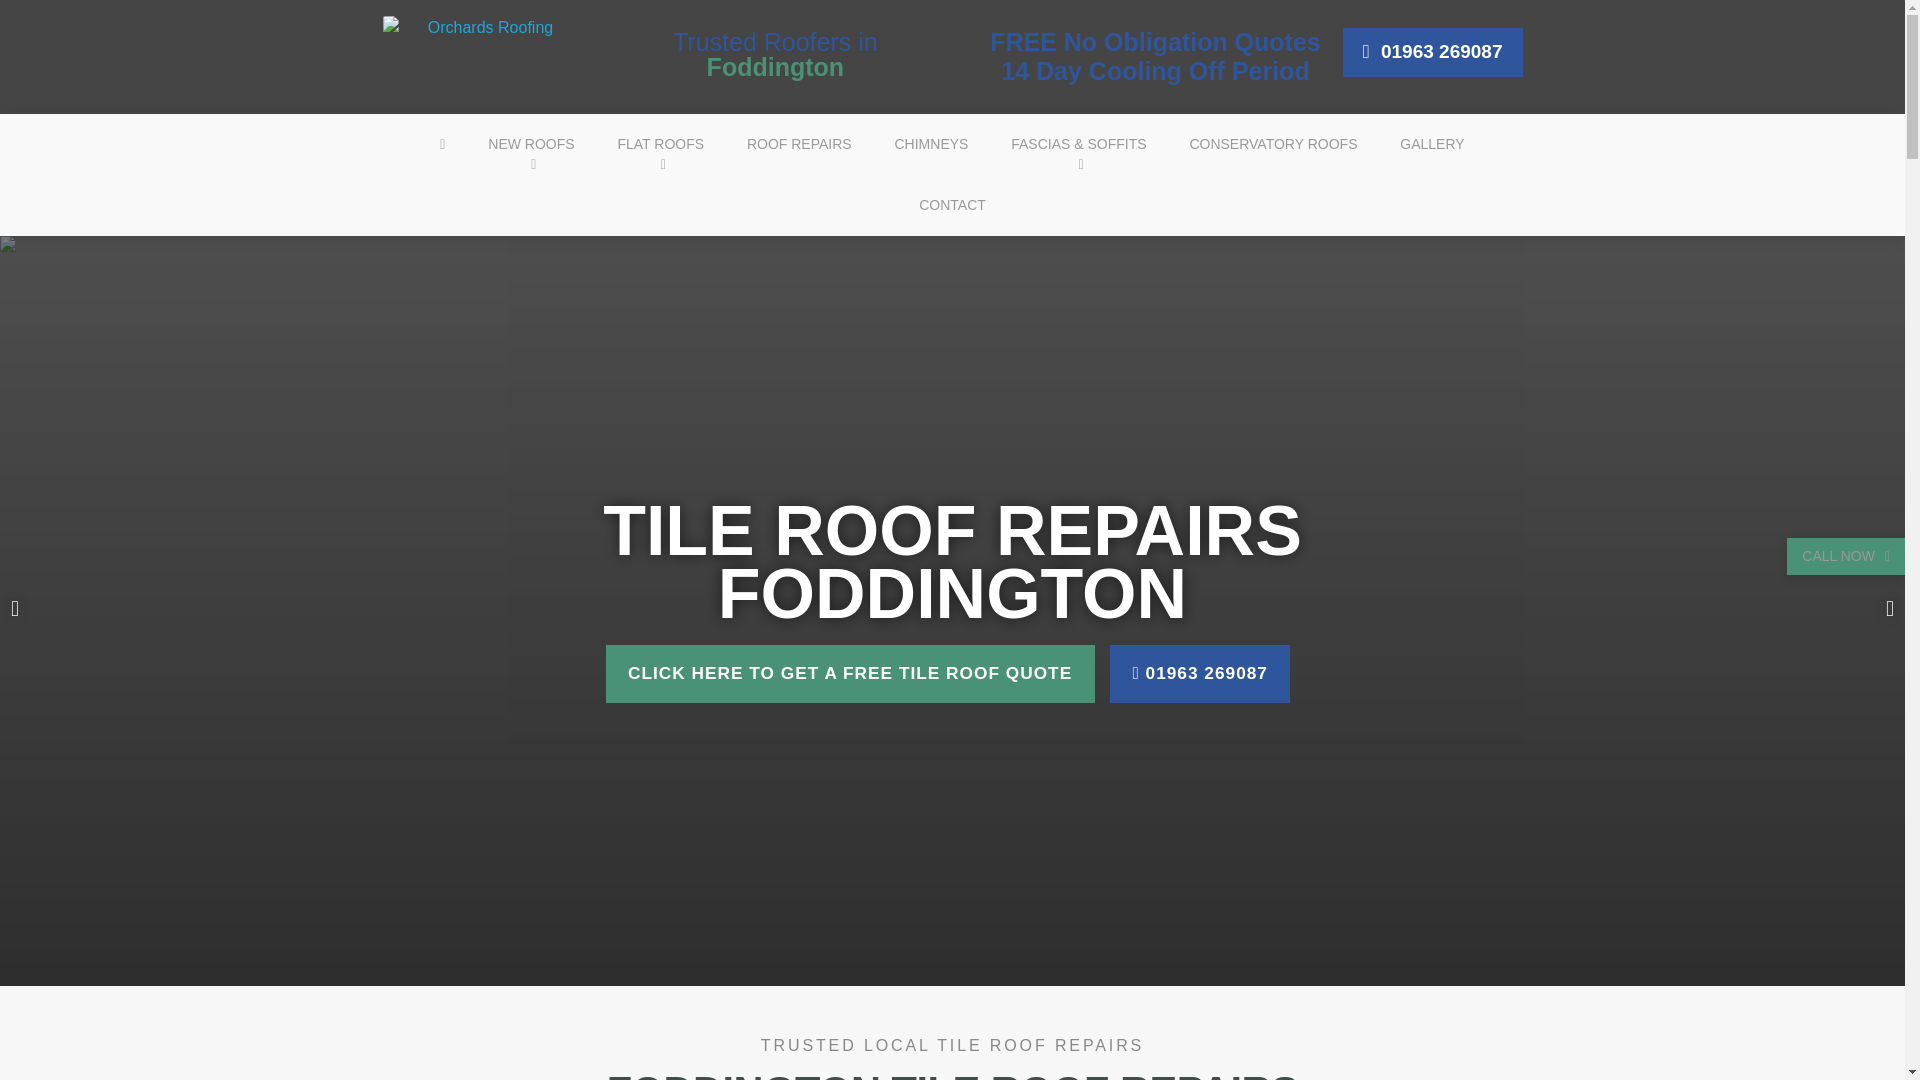 Image resolution: width=1920 pixels, height=1080 pixels. What do you see at coordinates (1432, 52) in the screenshot?
I see `Click to call Orchards Roofing Ltd` at bounding box center [1432, 52].